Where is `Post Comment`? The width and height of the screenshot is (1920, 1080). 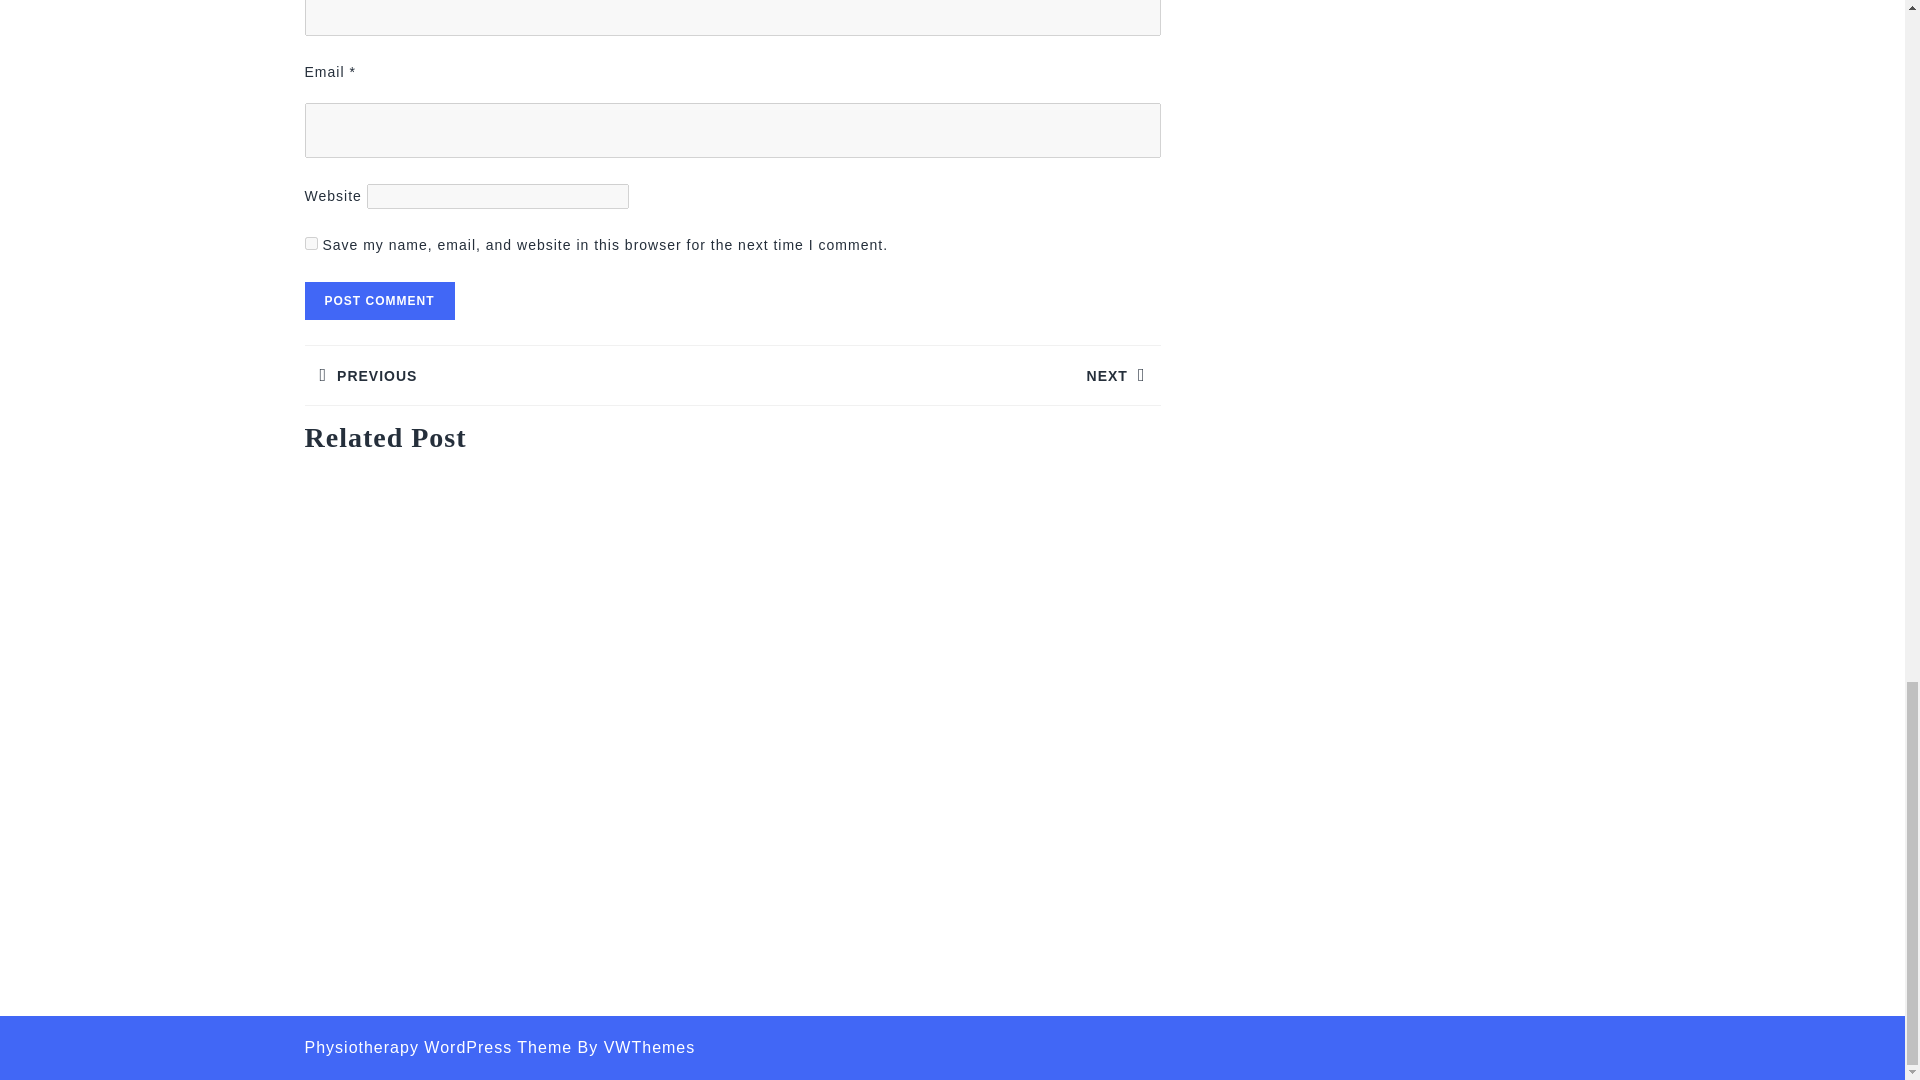 Post Comment is located at coordinates (438, 1047).